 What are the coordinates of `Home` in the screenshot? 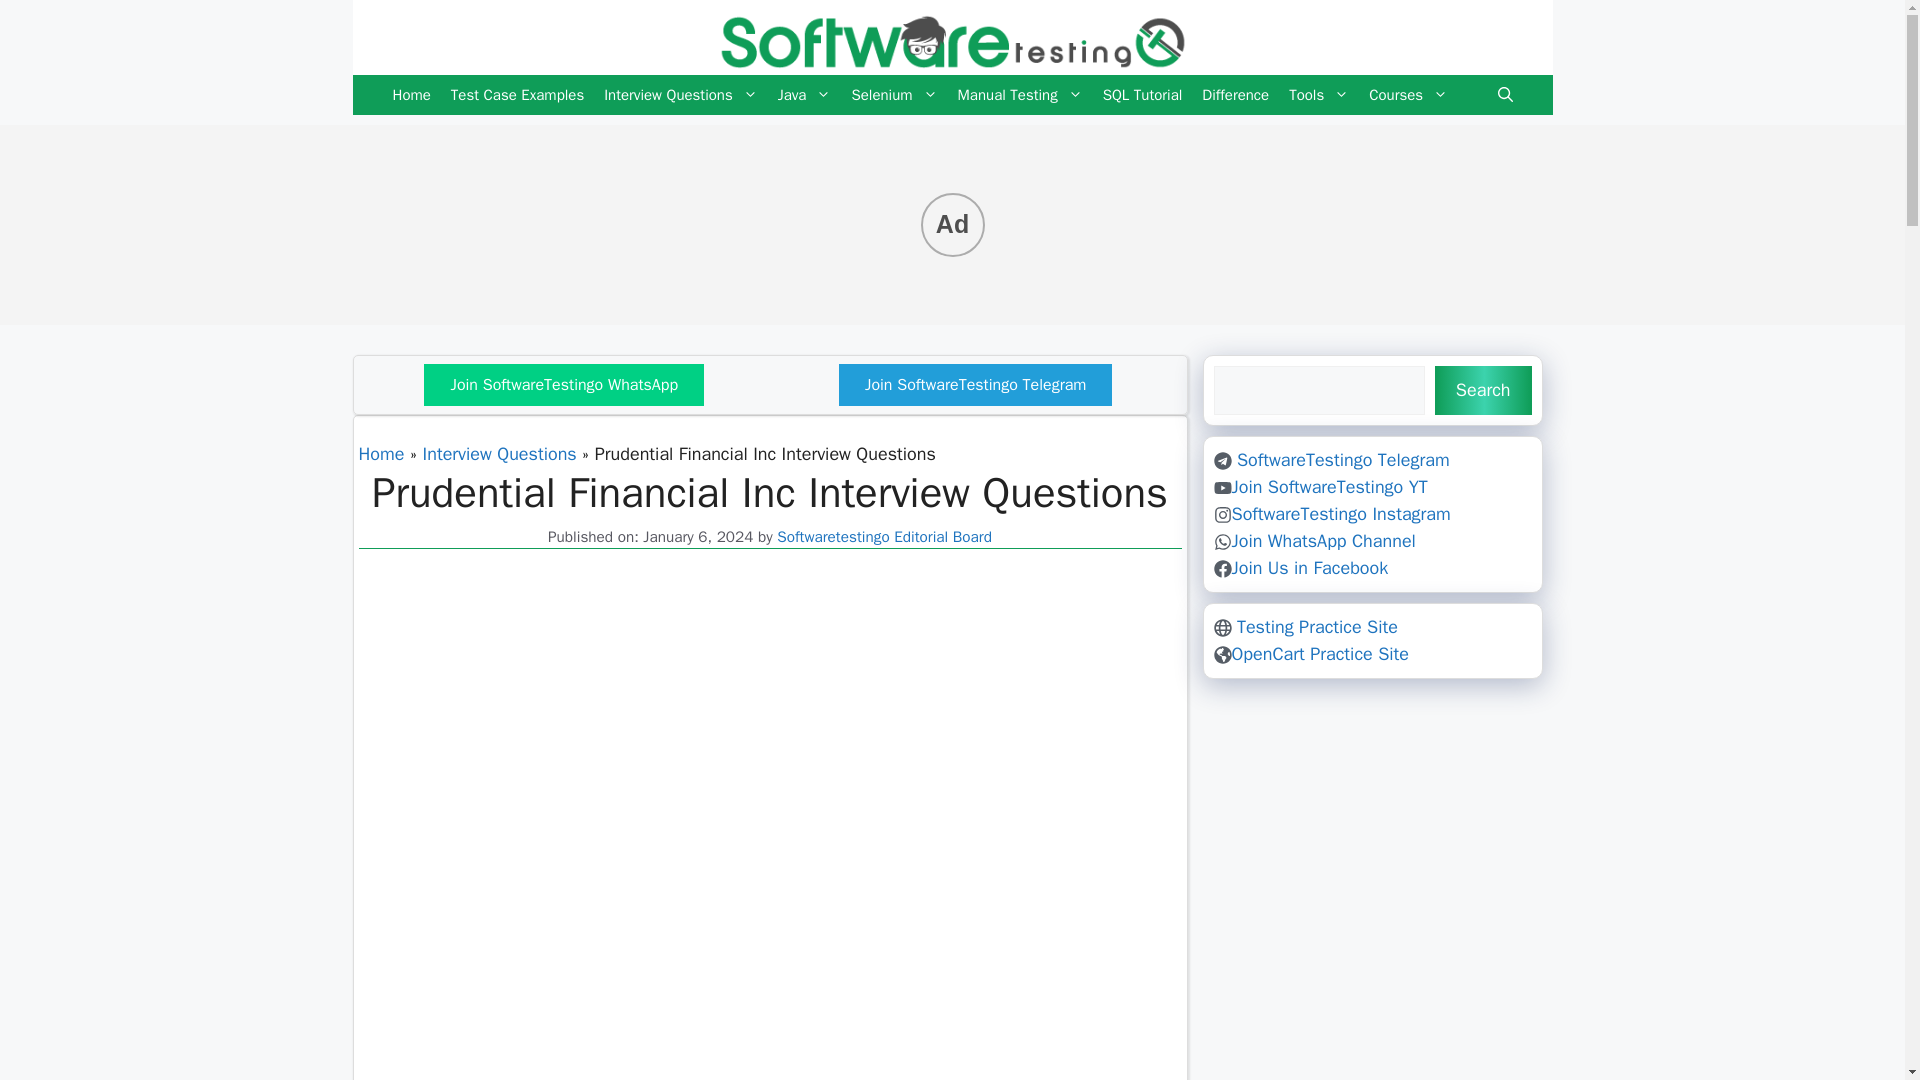 It's located at (410, 94).